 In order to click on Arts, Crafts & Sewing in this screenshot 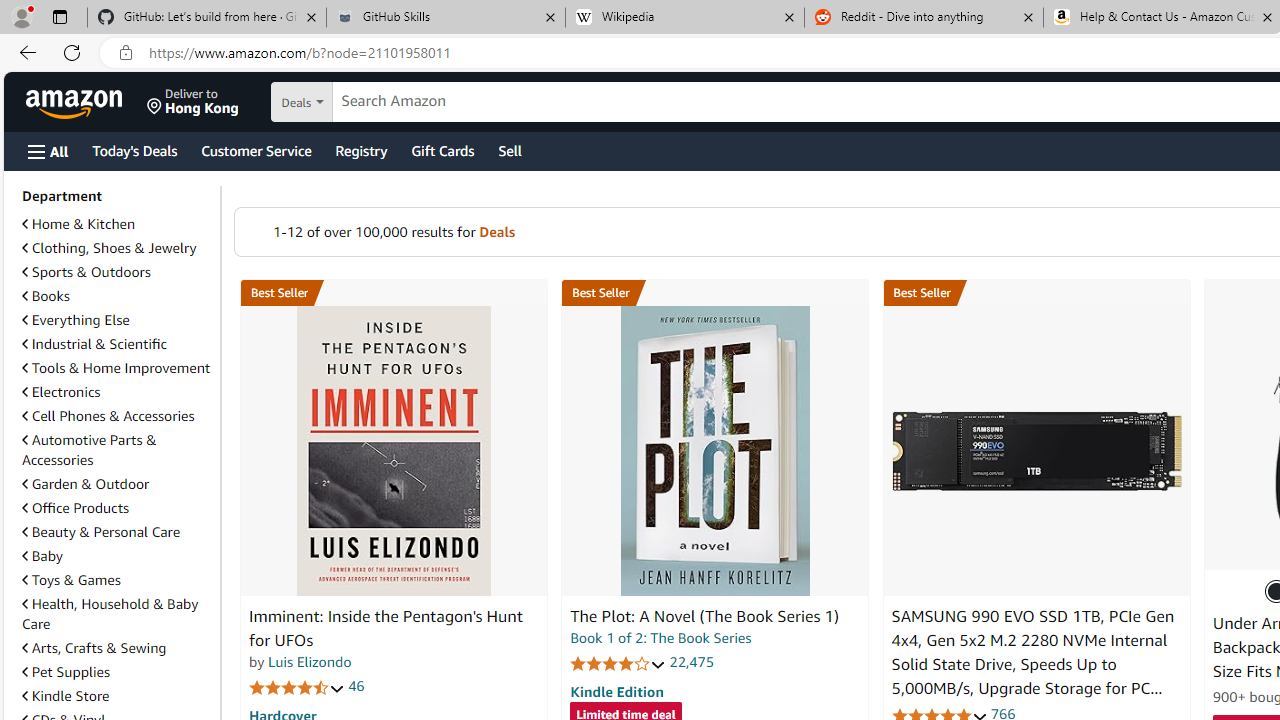, I will do `click(94, 648)`.